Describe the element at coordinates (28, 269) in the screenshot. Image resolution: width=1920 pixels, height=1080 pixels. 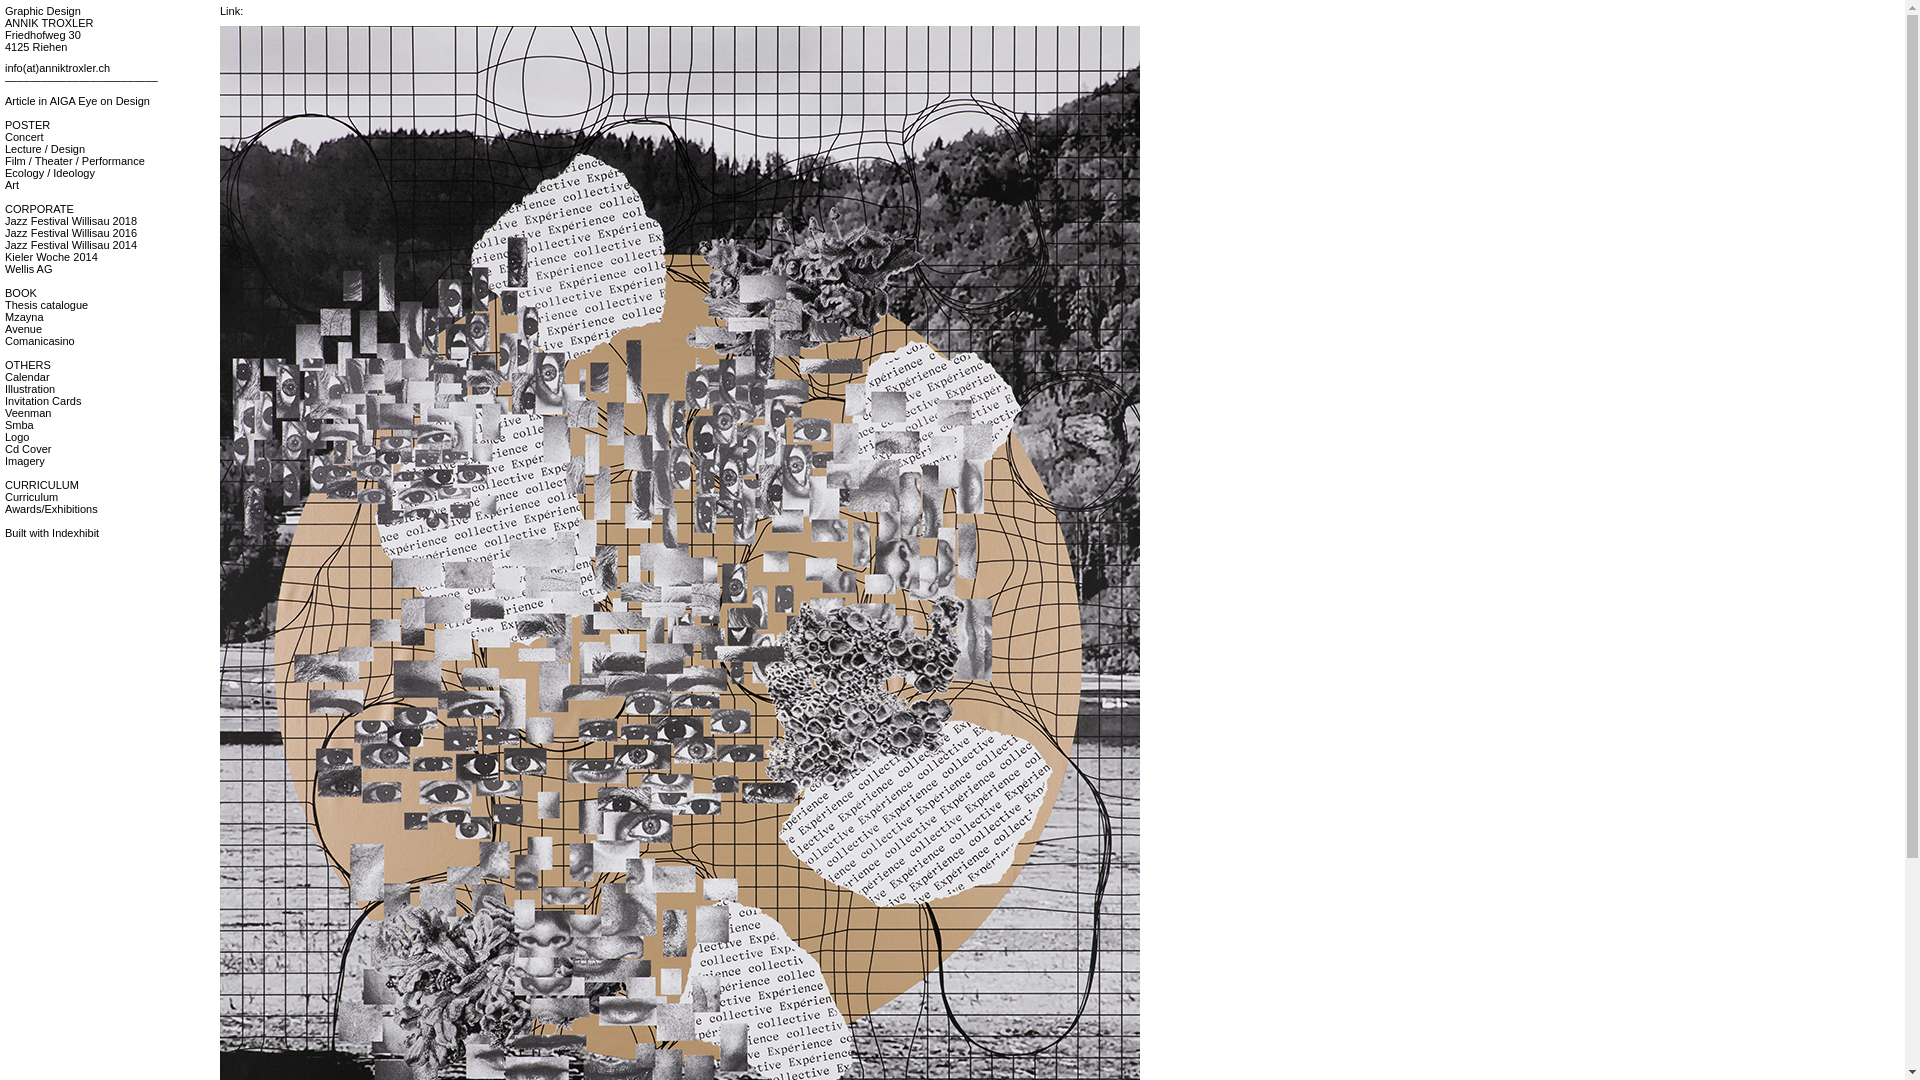
I see `Wellis AG` at that location.